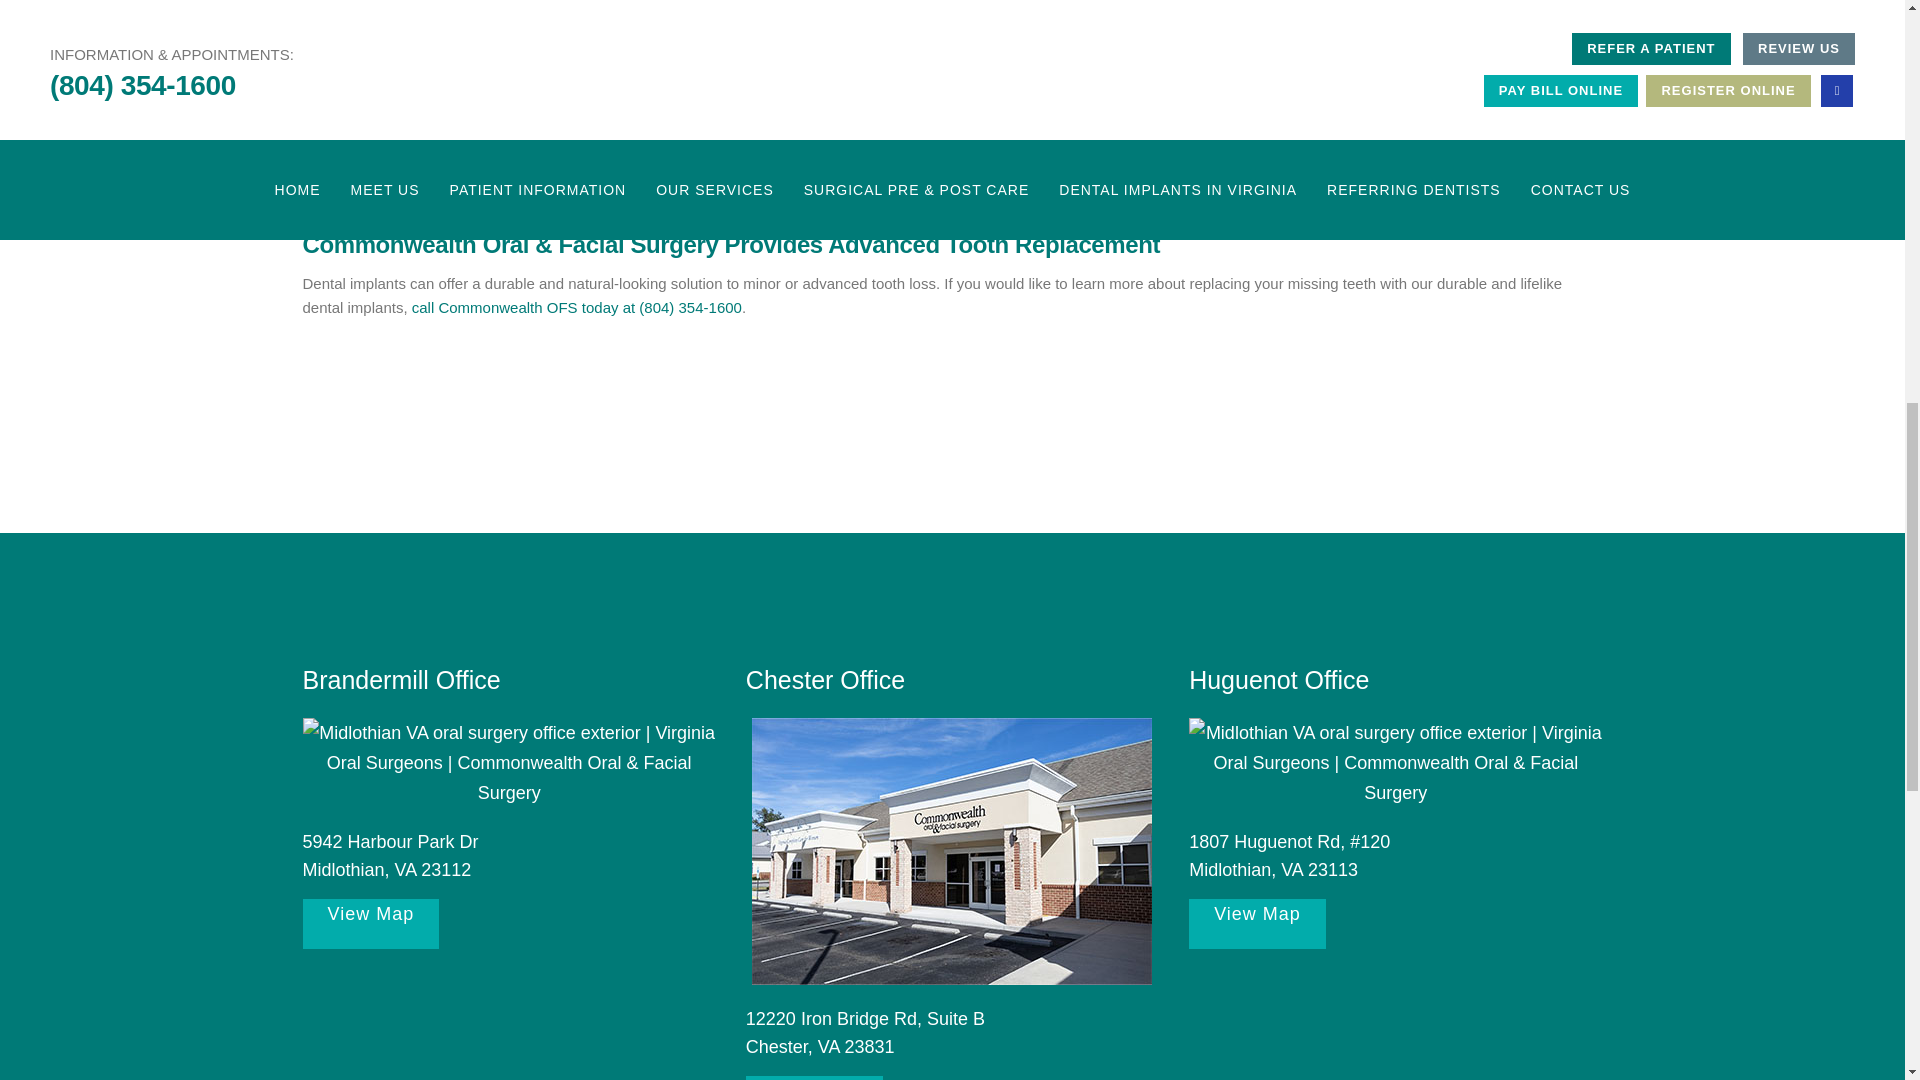 The height and width of the screenshot is (1080, 1920). What do you see at coordinates (1394, 762) in the screenshot?
I see `commonwealth-OFS-midlothian-VA-oral-surgery` at bounding box center [1394, 762].